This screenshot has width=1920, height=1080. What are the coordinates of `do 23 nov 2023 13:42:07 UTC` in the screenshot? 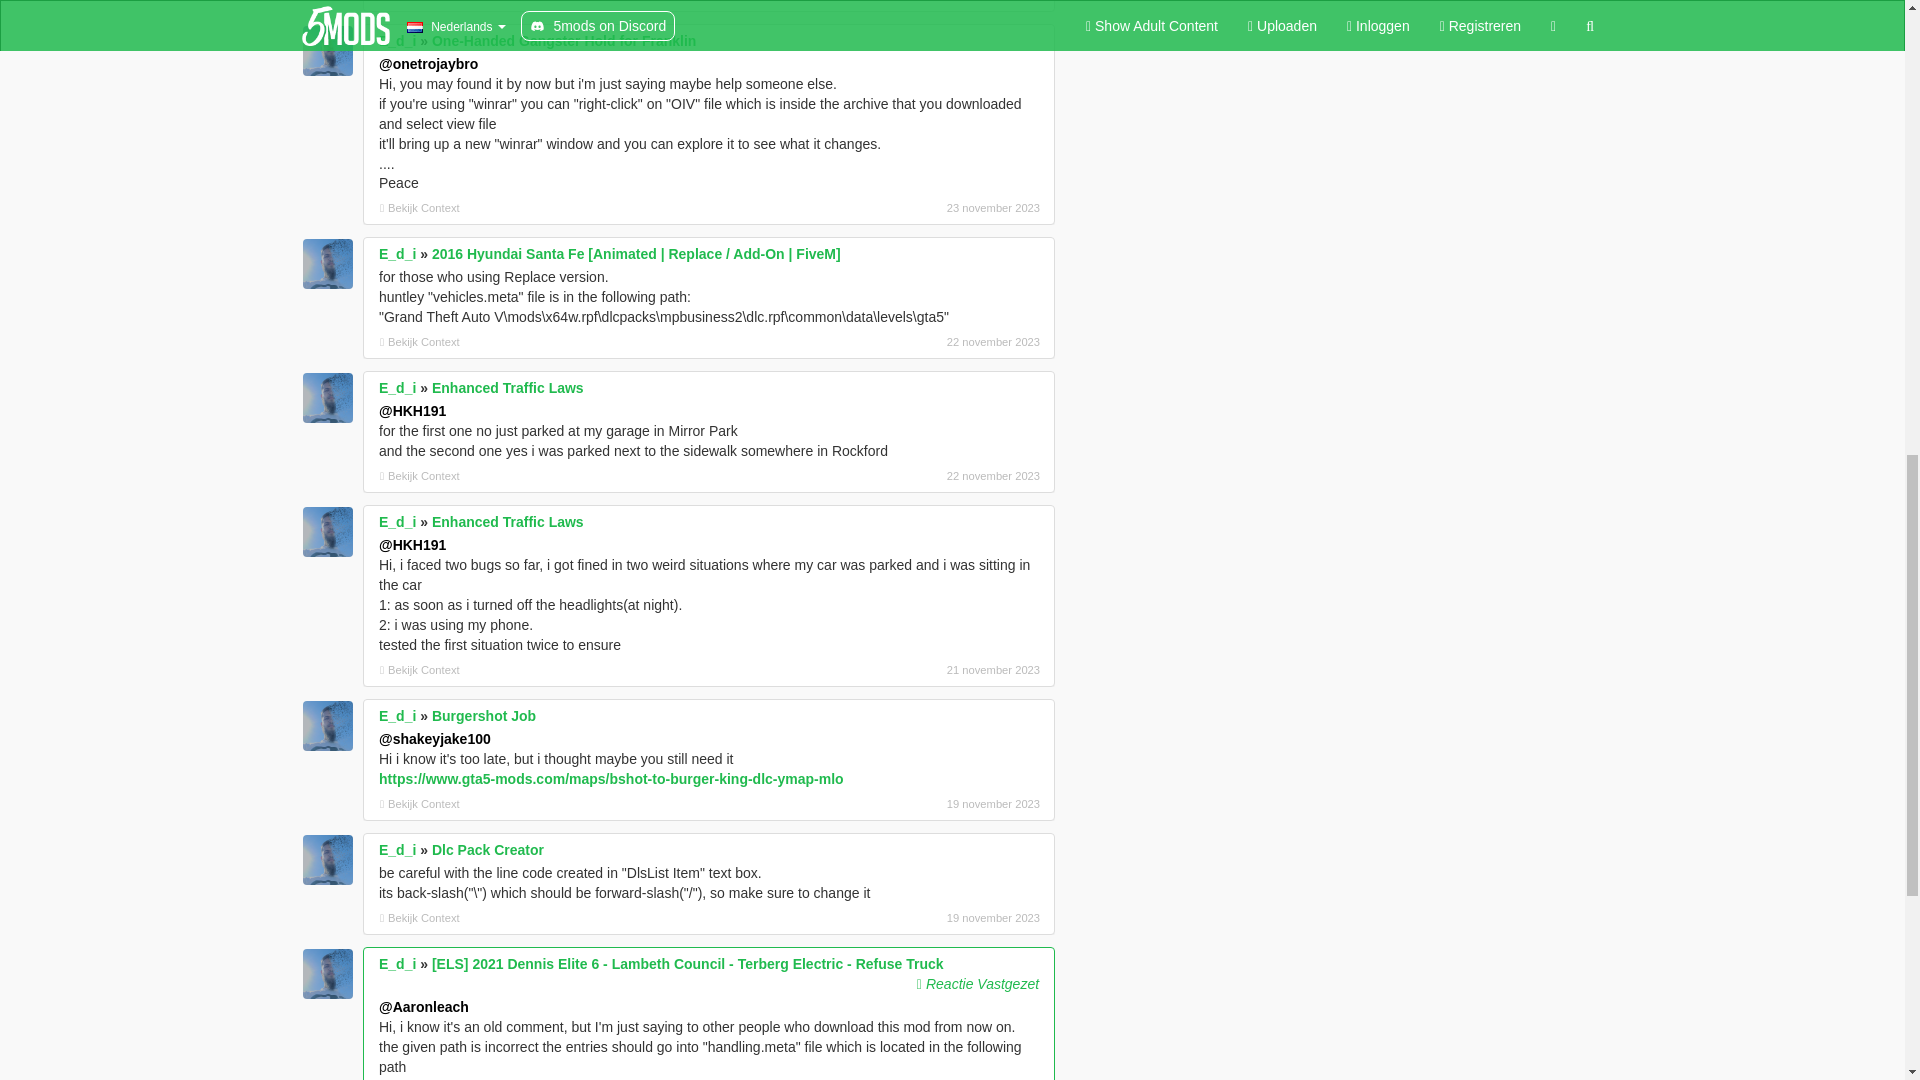 It's located at (934, 208).